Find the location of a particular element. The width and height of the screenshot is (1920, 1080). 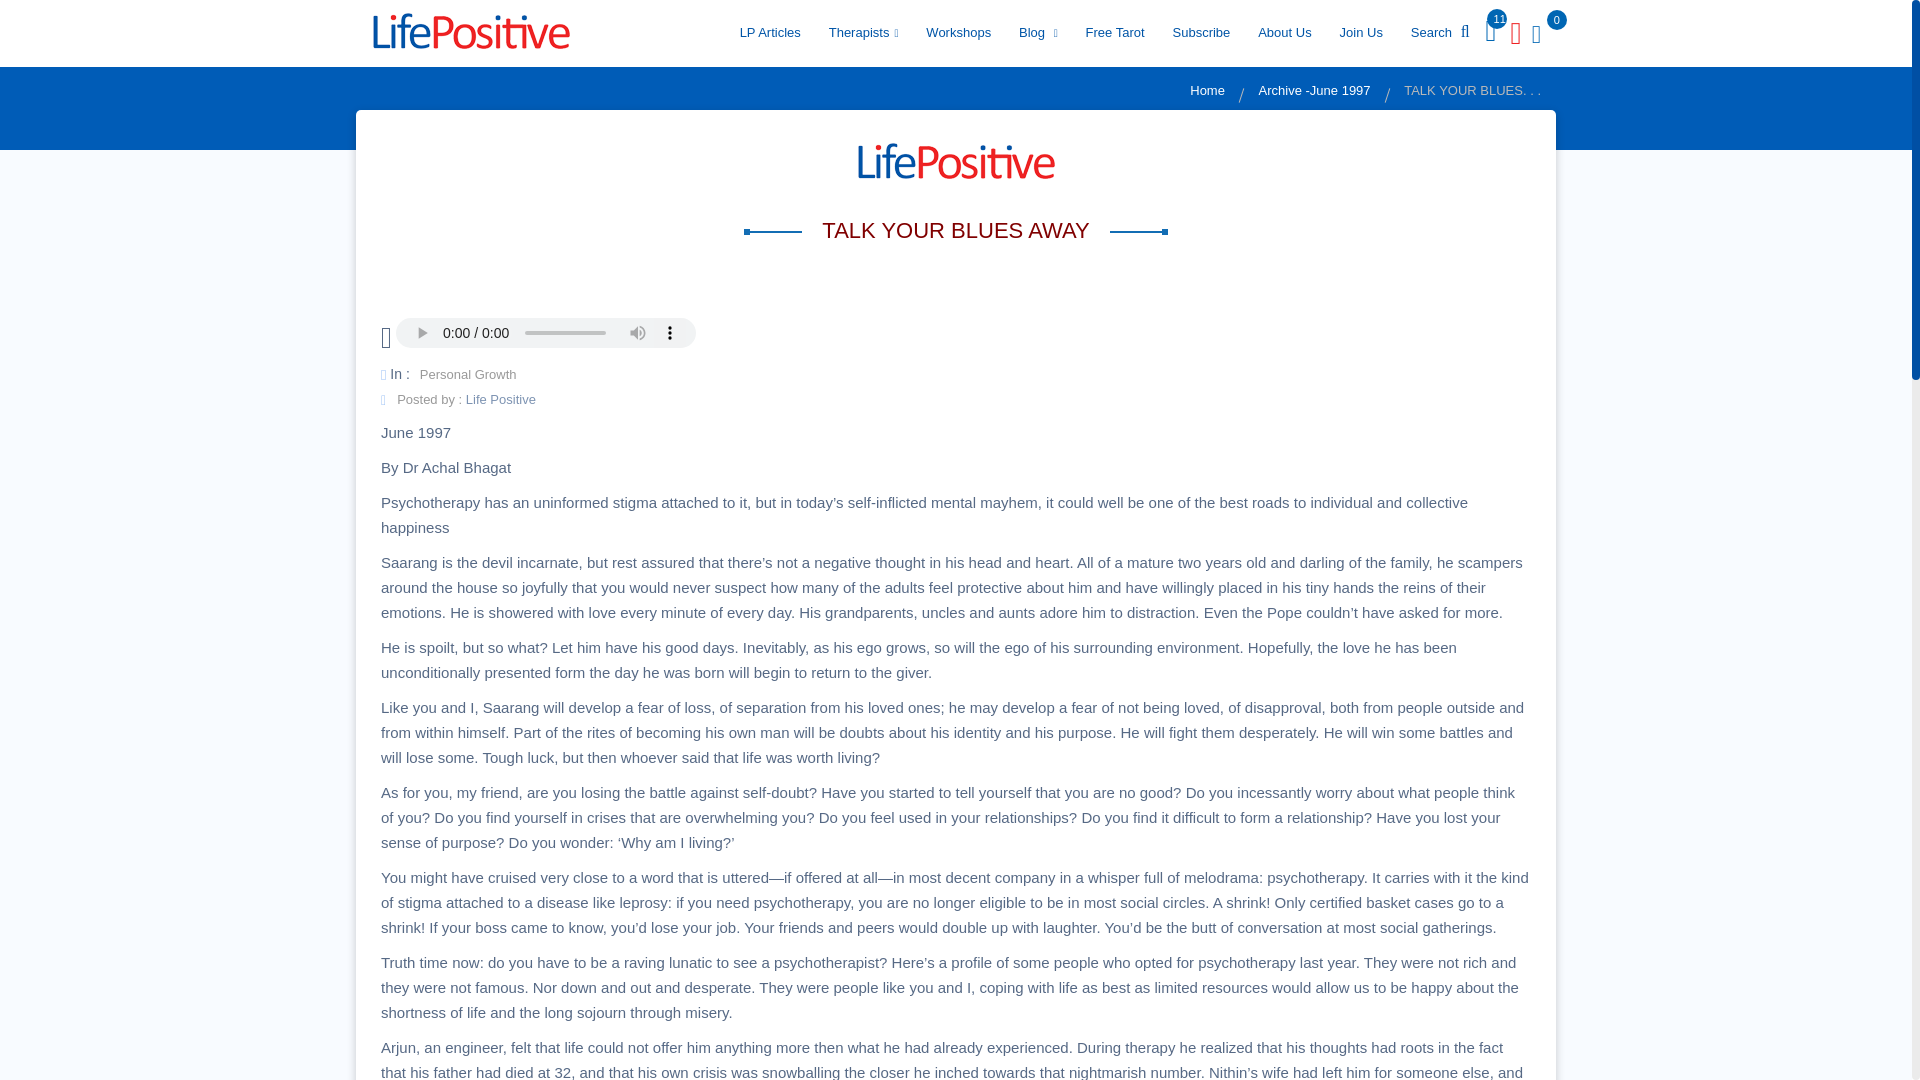

Therapists is located at coordinates (864, 32).